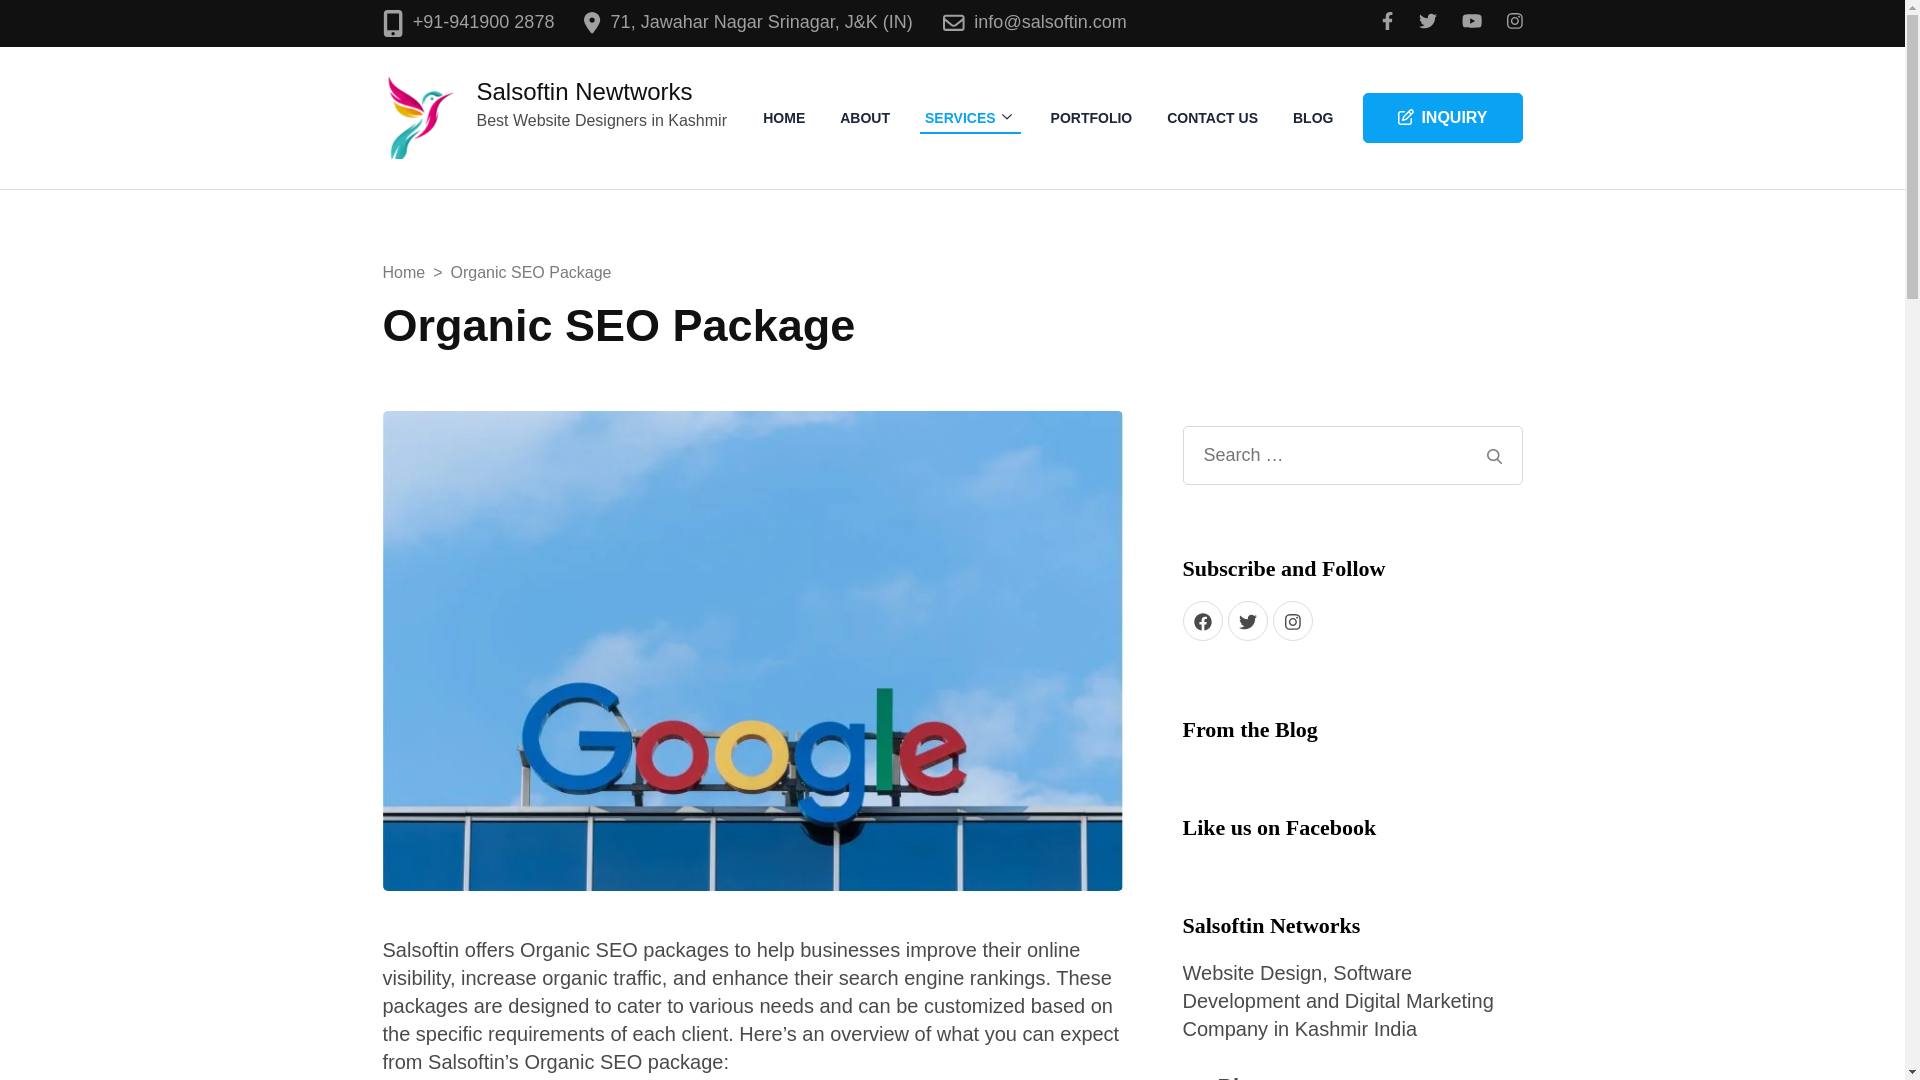 This screenshot has height=1080, width=1920. What do you see at coordinates (1291, 620) in the screenshot?
I see `instagram` at bounding box center [1291, 620].